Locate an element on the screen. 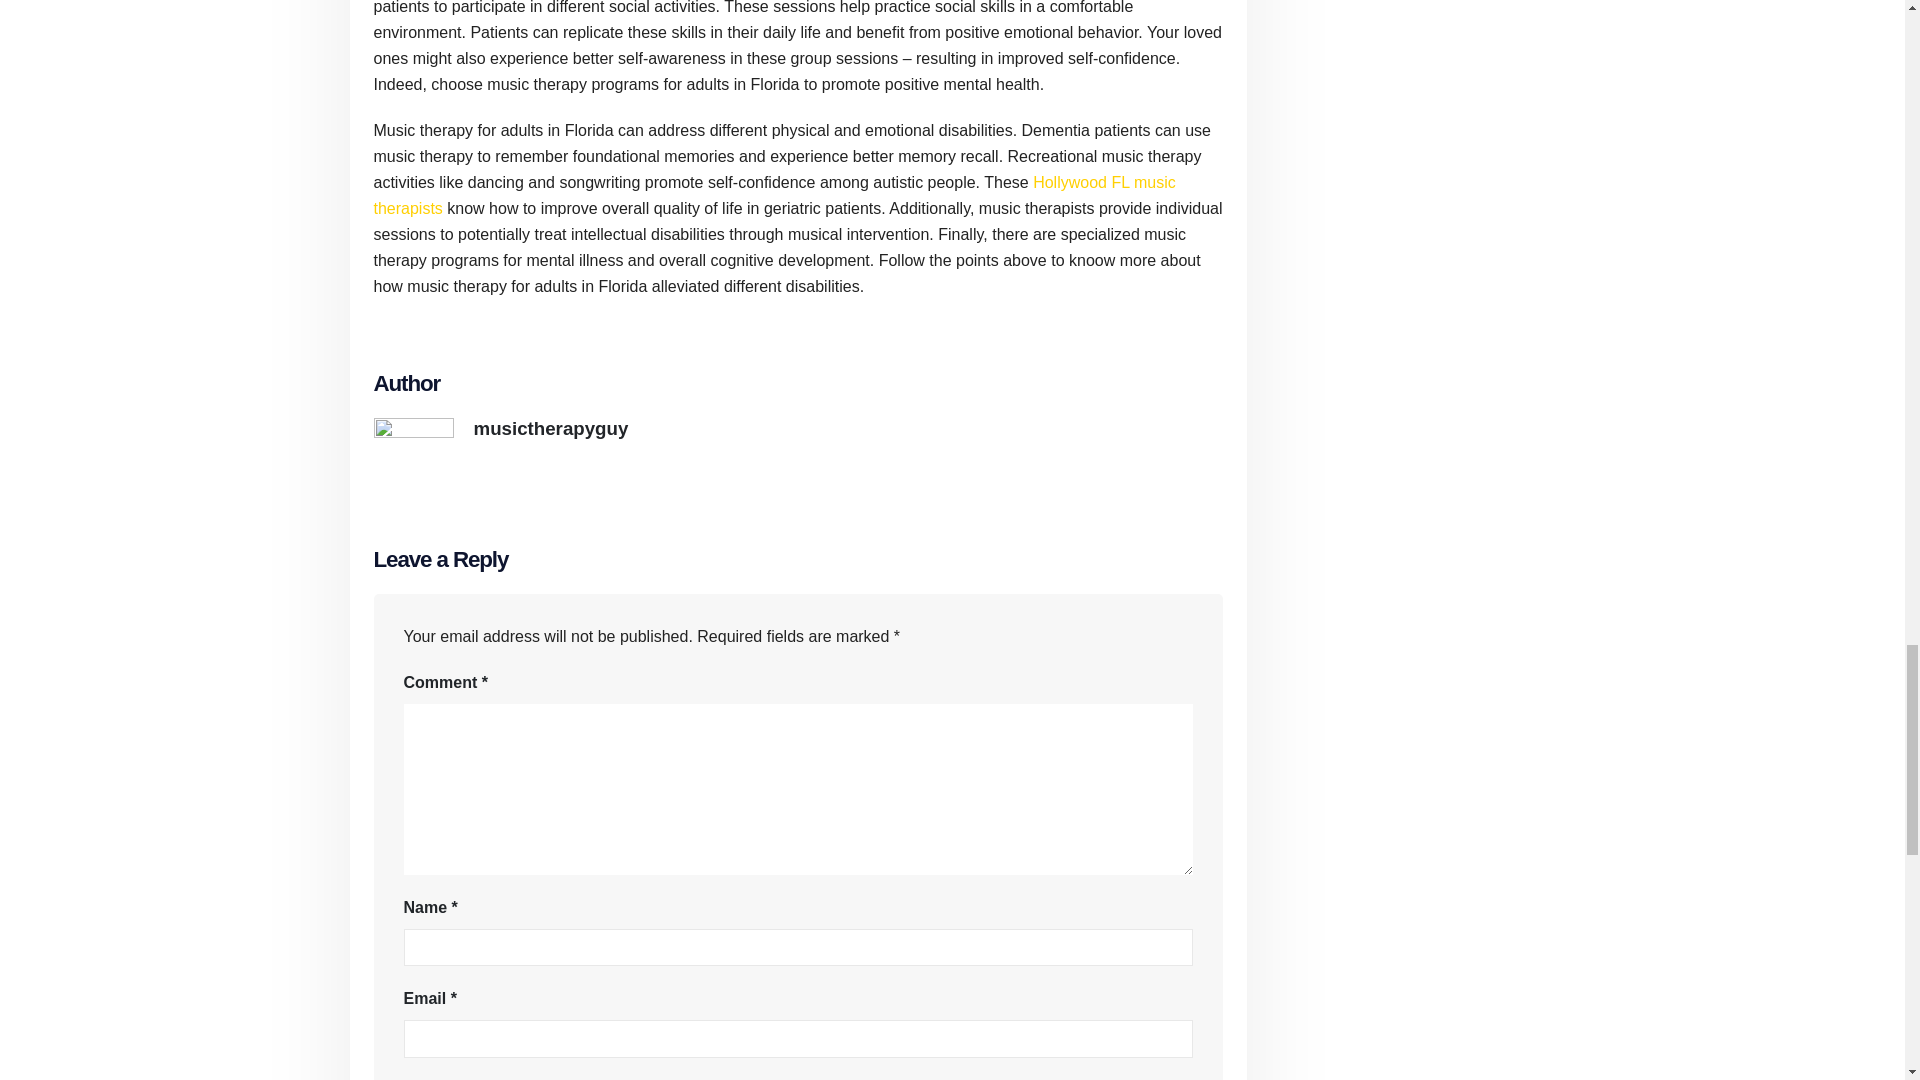 This screenshot has height=1080, width=1920. Posts by musictherapyguy is located at coordinates (552, 428).